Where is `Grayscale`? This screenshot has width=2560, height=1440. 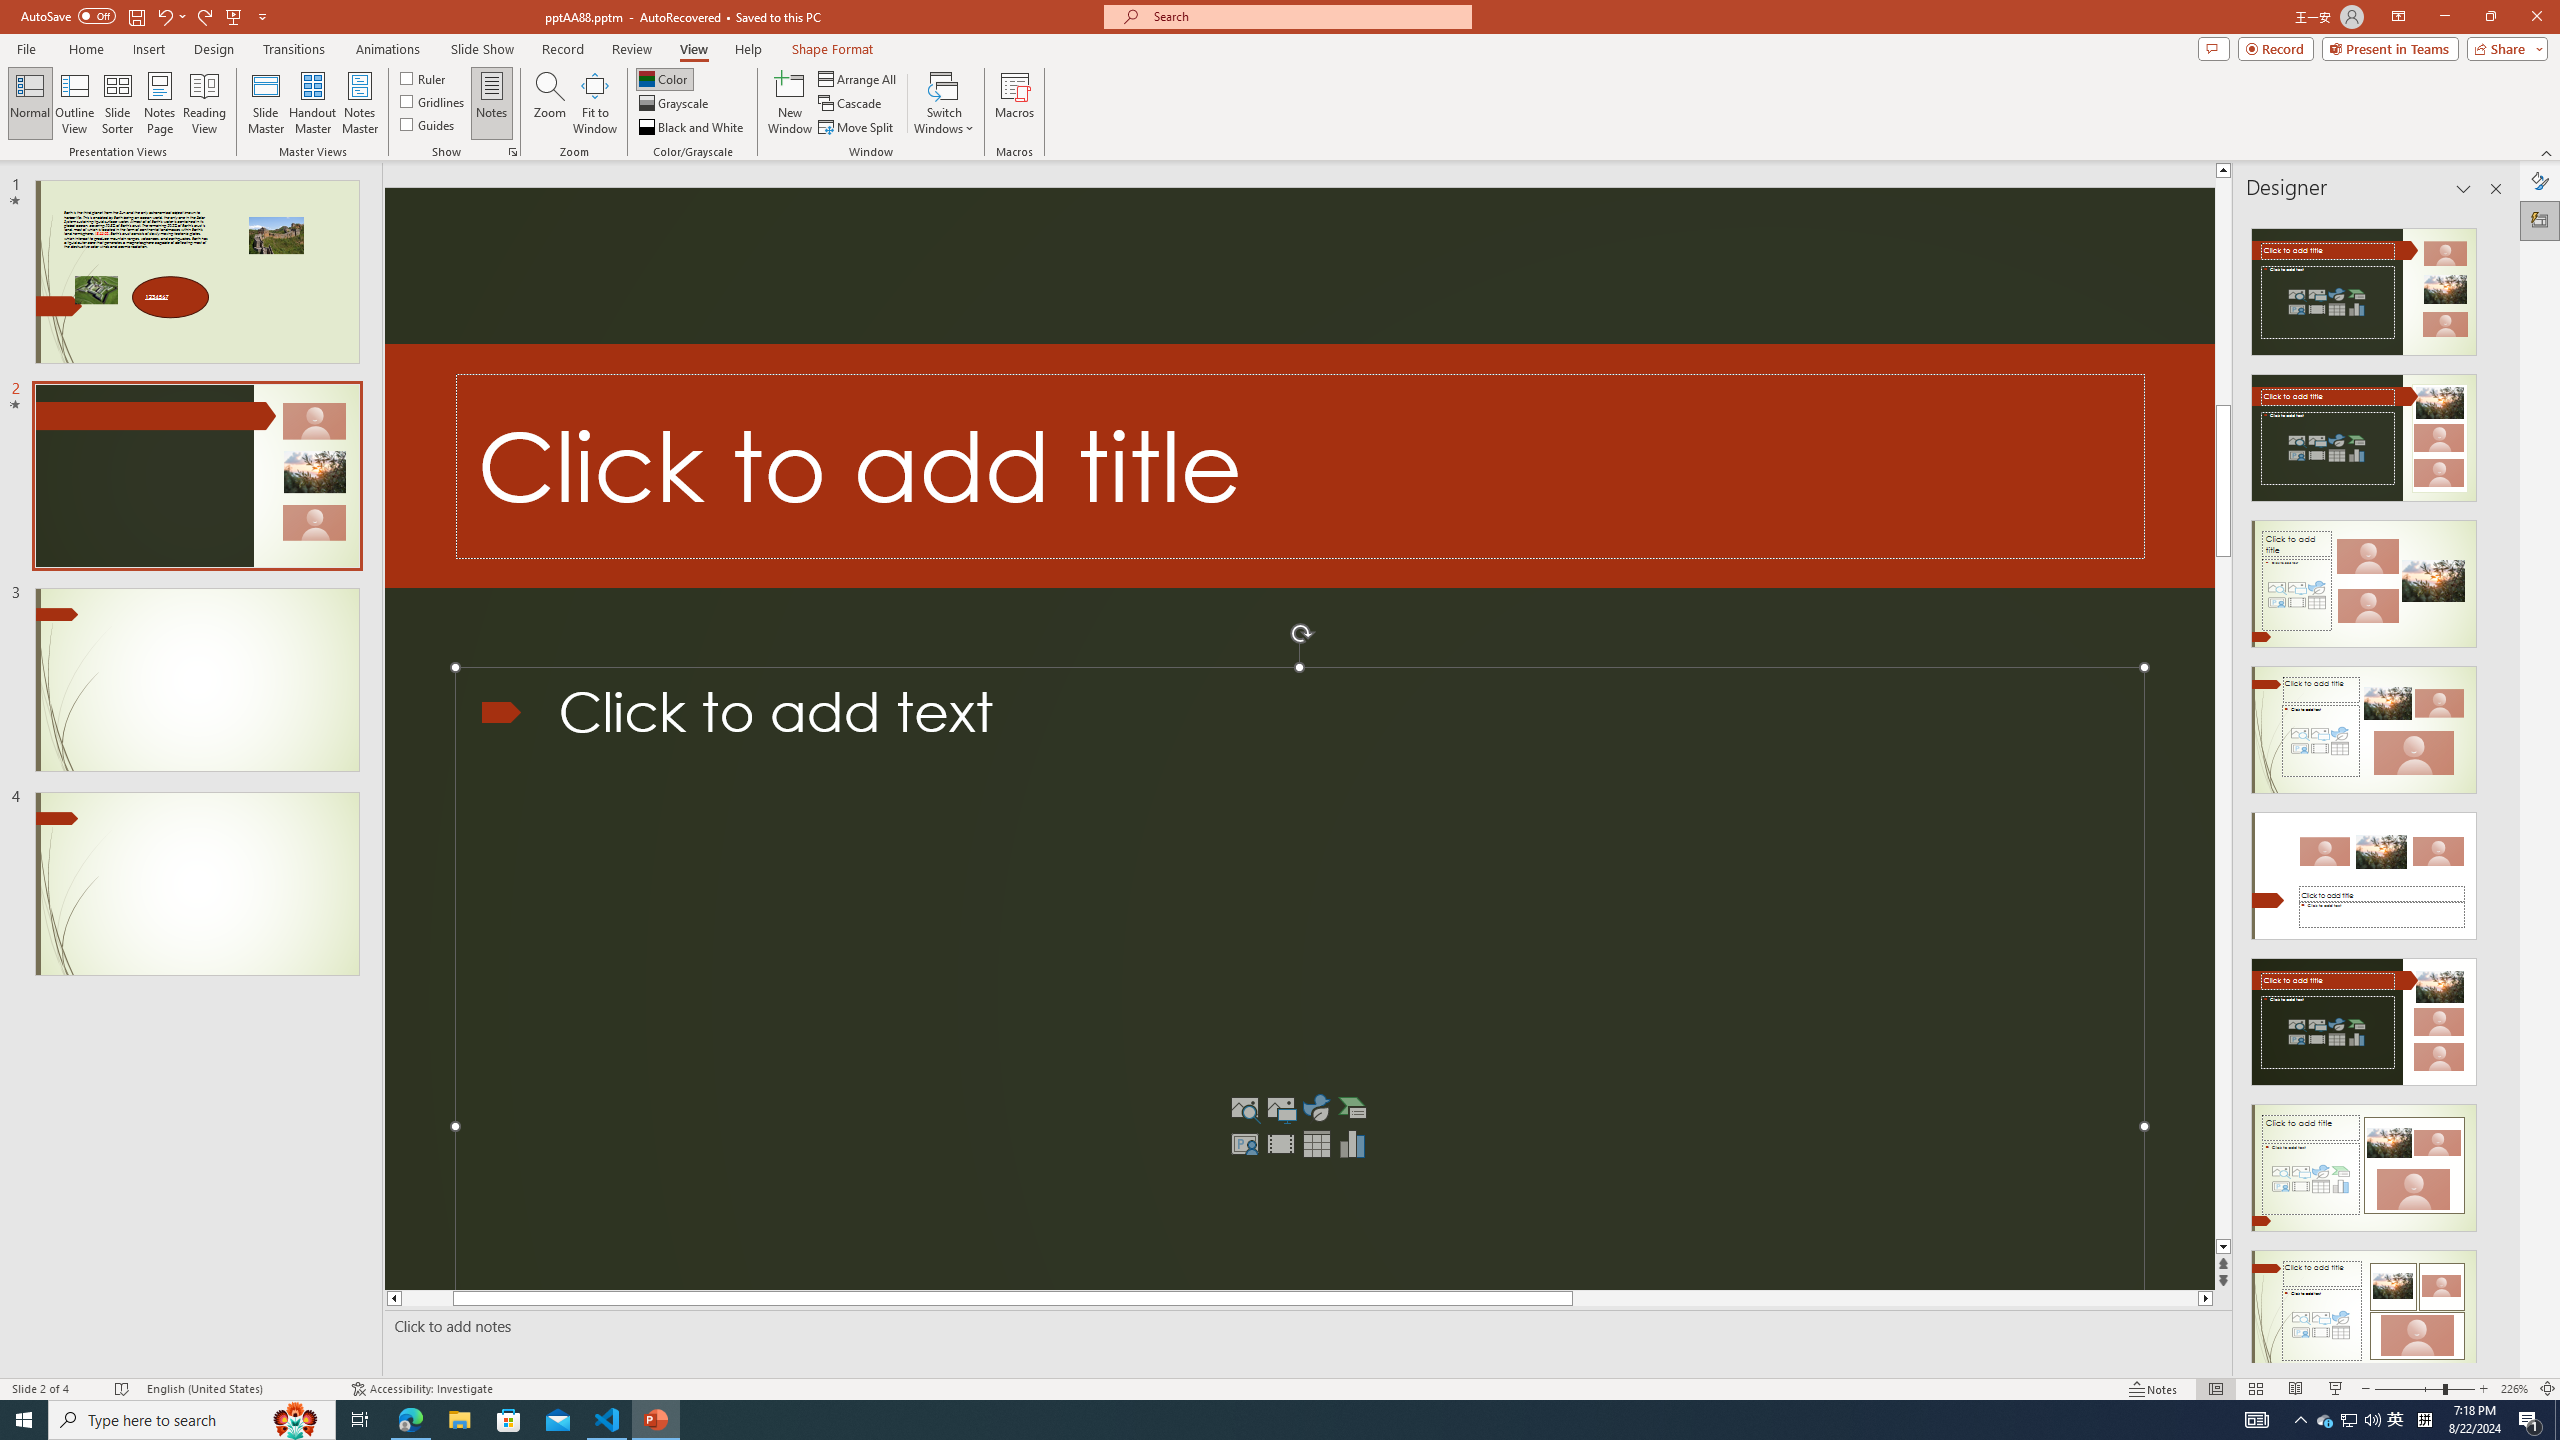 Grayscale is located at coordinates (674, 104).